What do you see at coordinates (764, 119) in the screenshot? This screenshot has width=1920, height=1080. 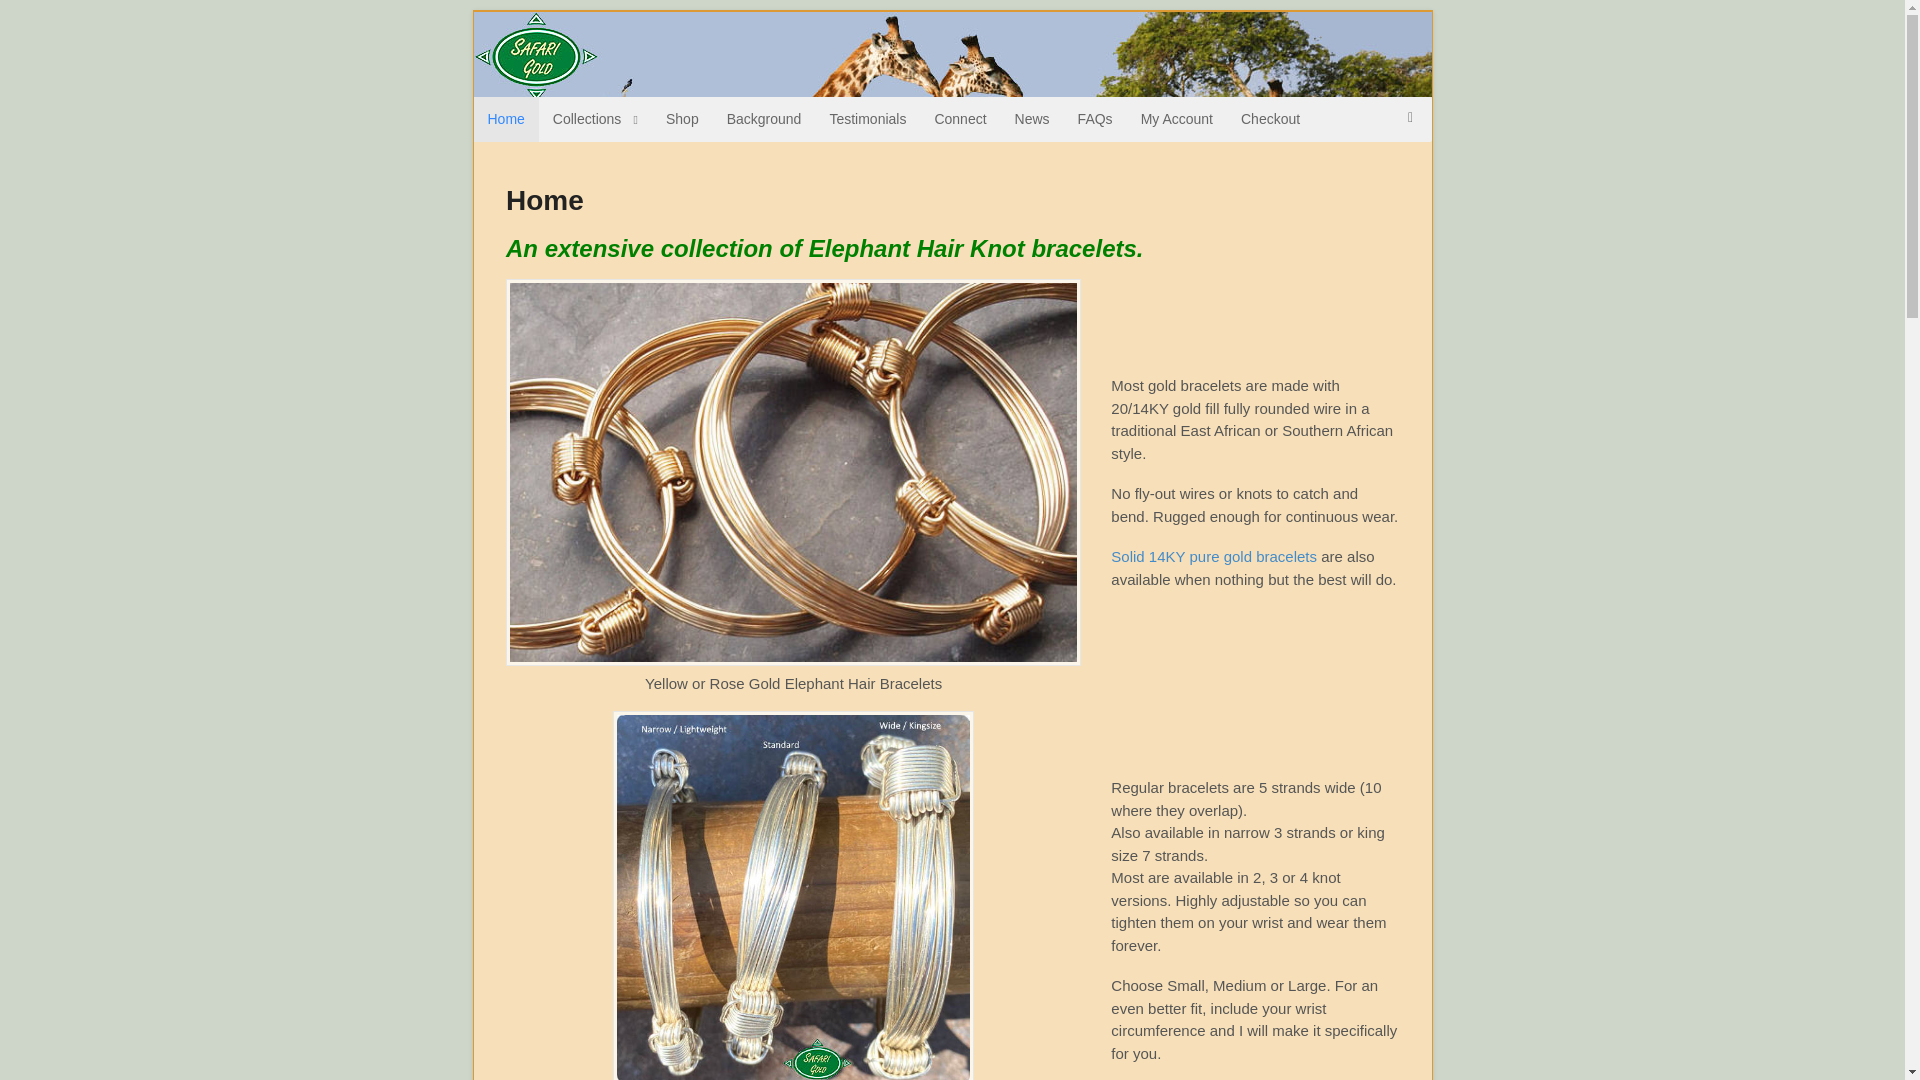 I see `Background` at bounding box center [764, 119].